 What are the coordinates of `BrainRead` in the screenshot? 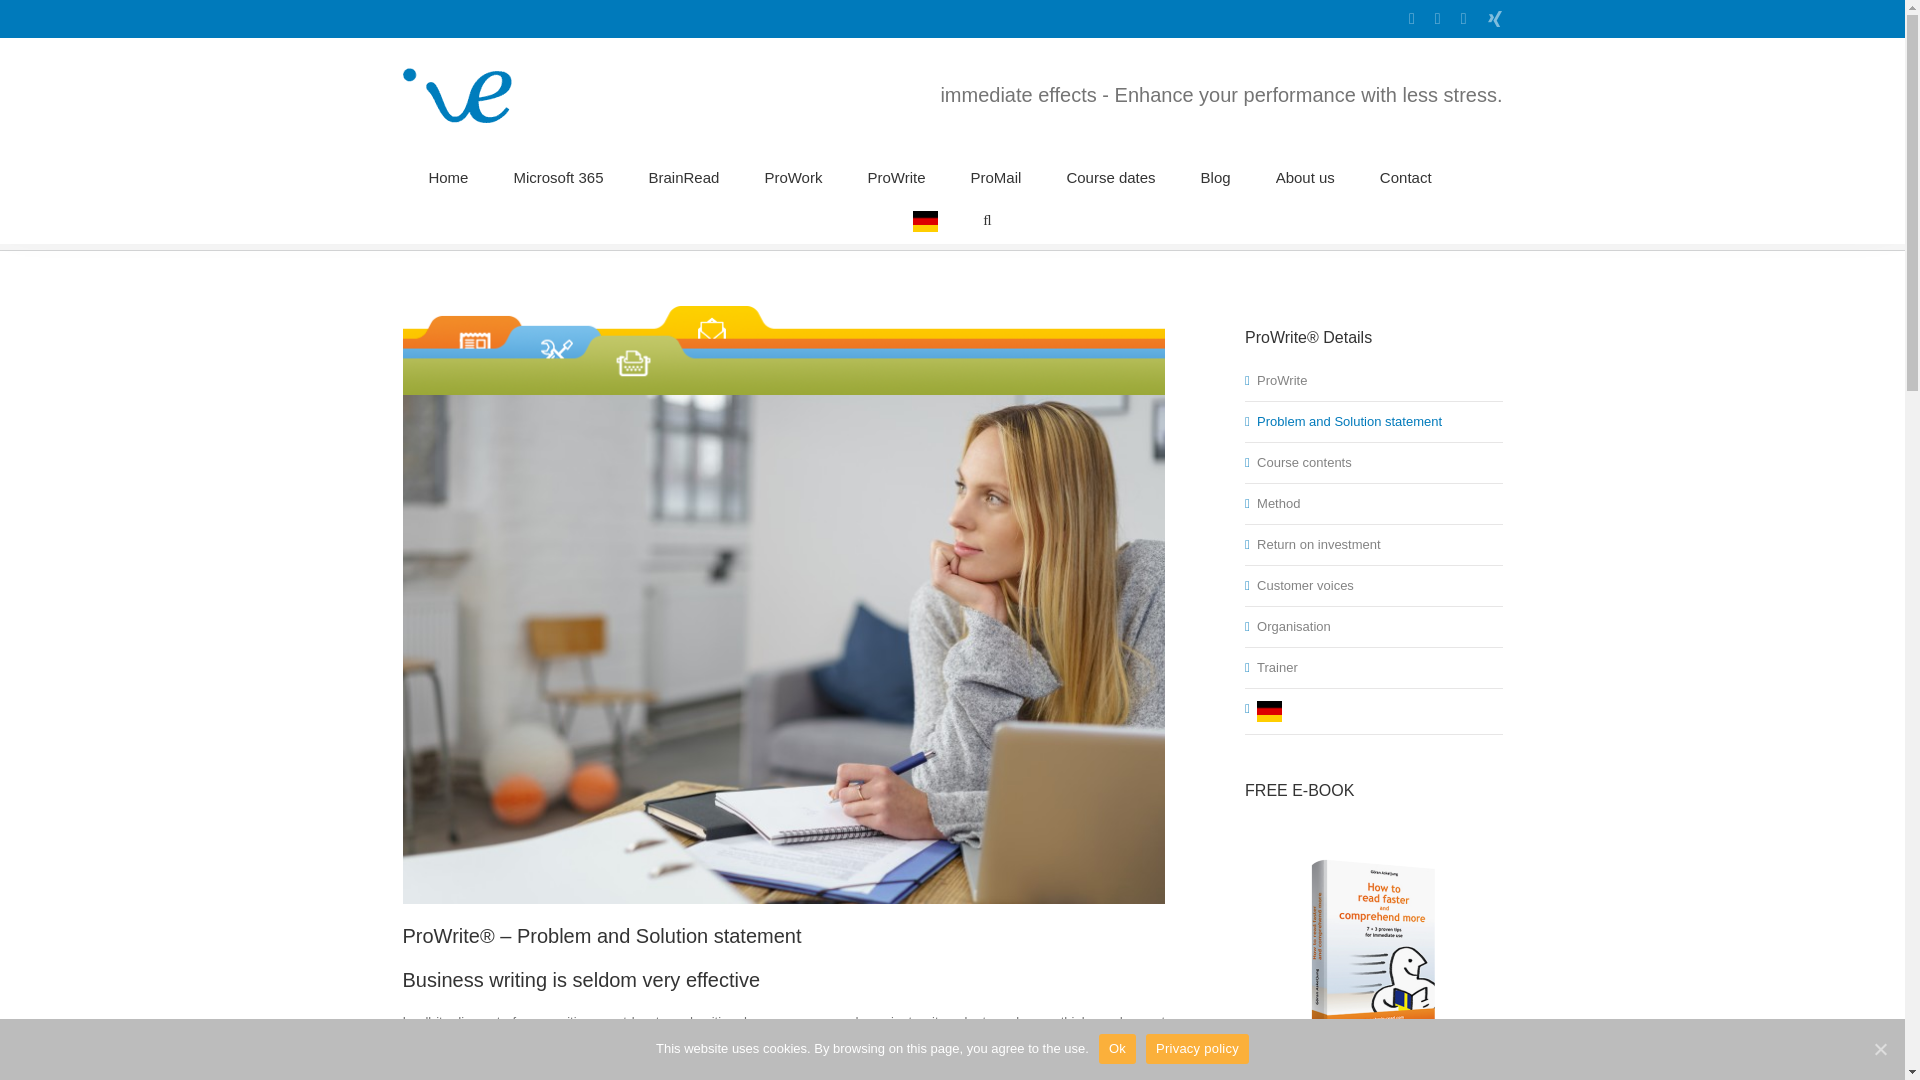 It's located at (683, 175).